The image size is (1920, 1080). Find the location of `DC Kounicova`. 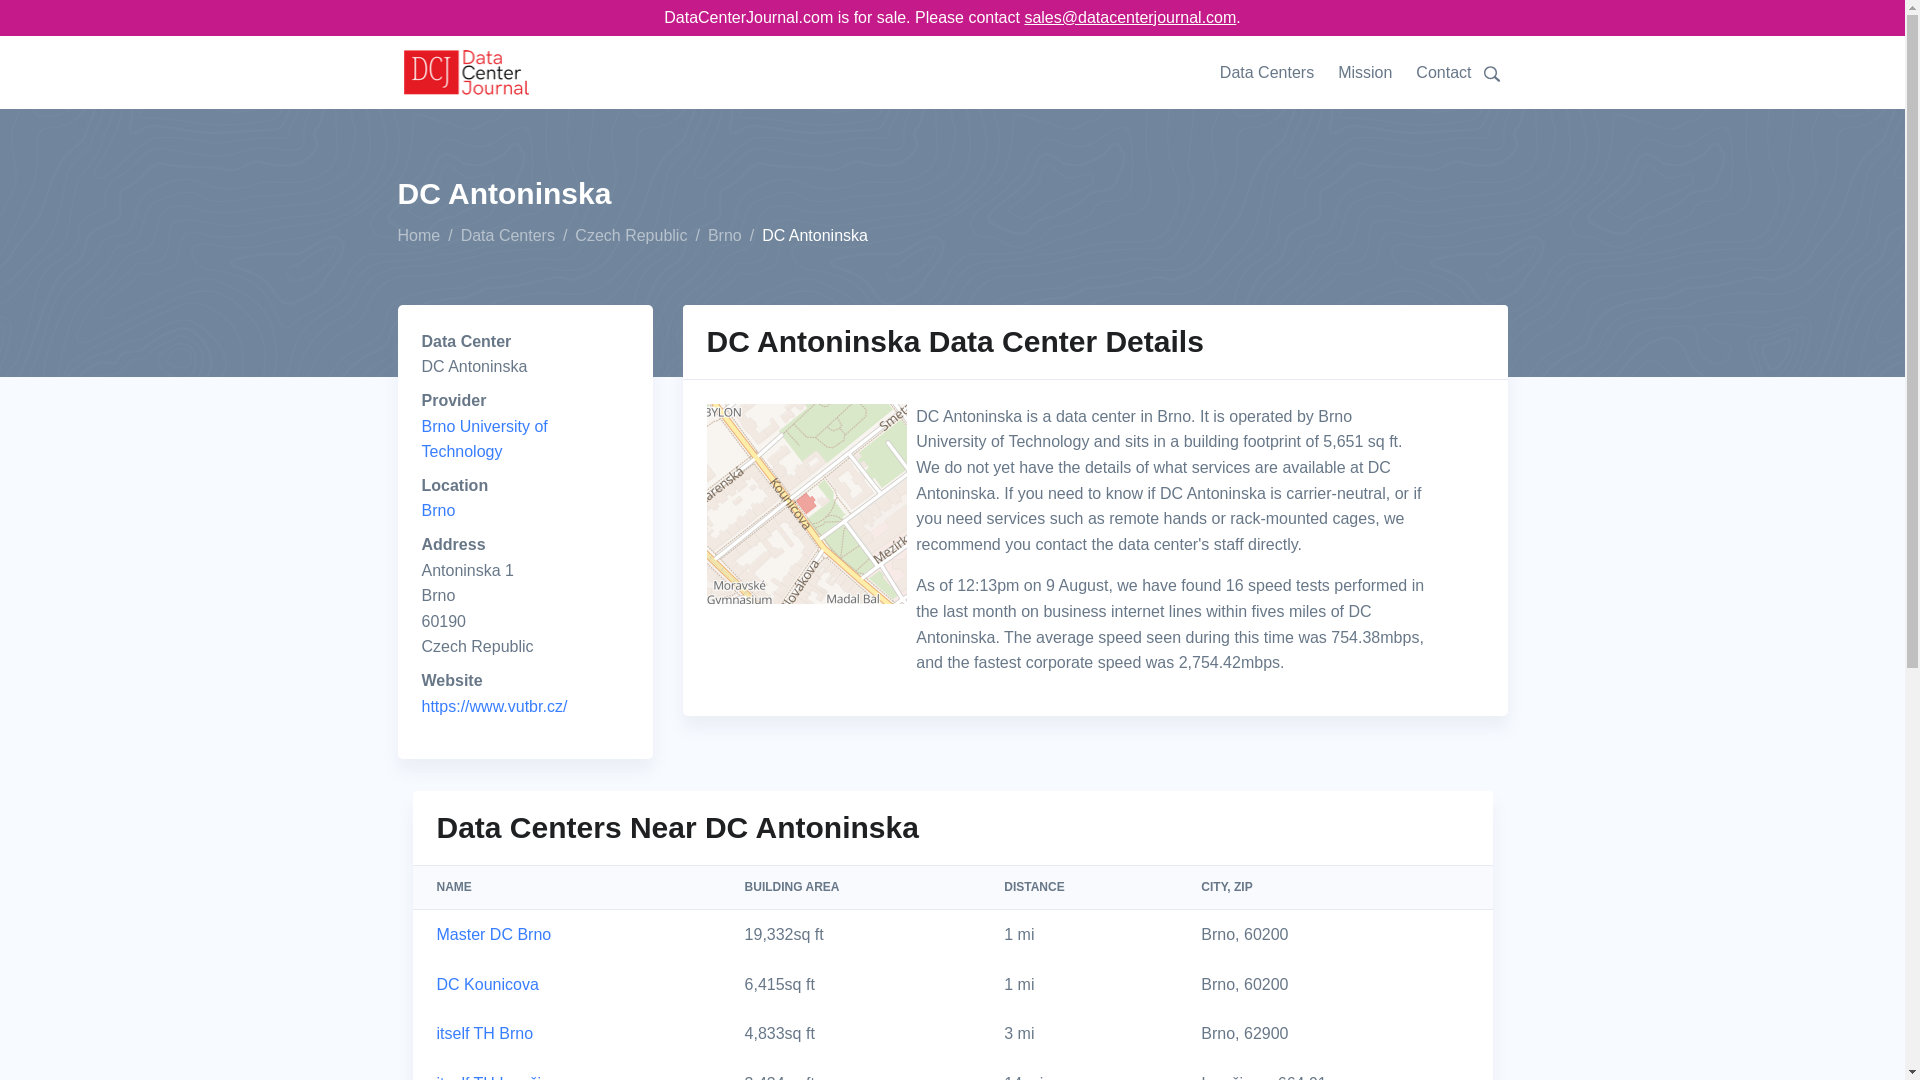

DC Kounicova is located at coordinates (486, 984).